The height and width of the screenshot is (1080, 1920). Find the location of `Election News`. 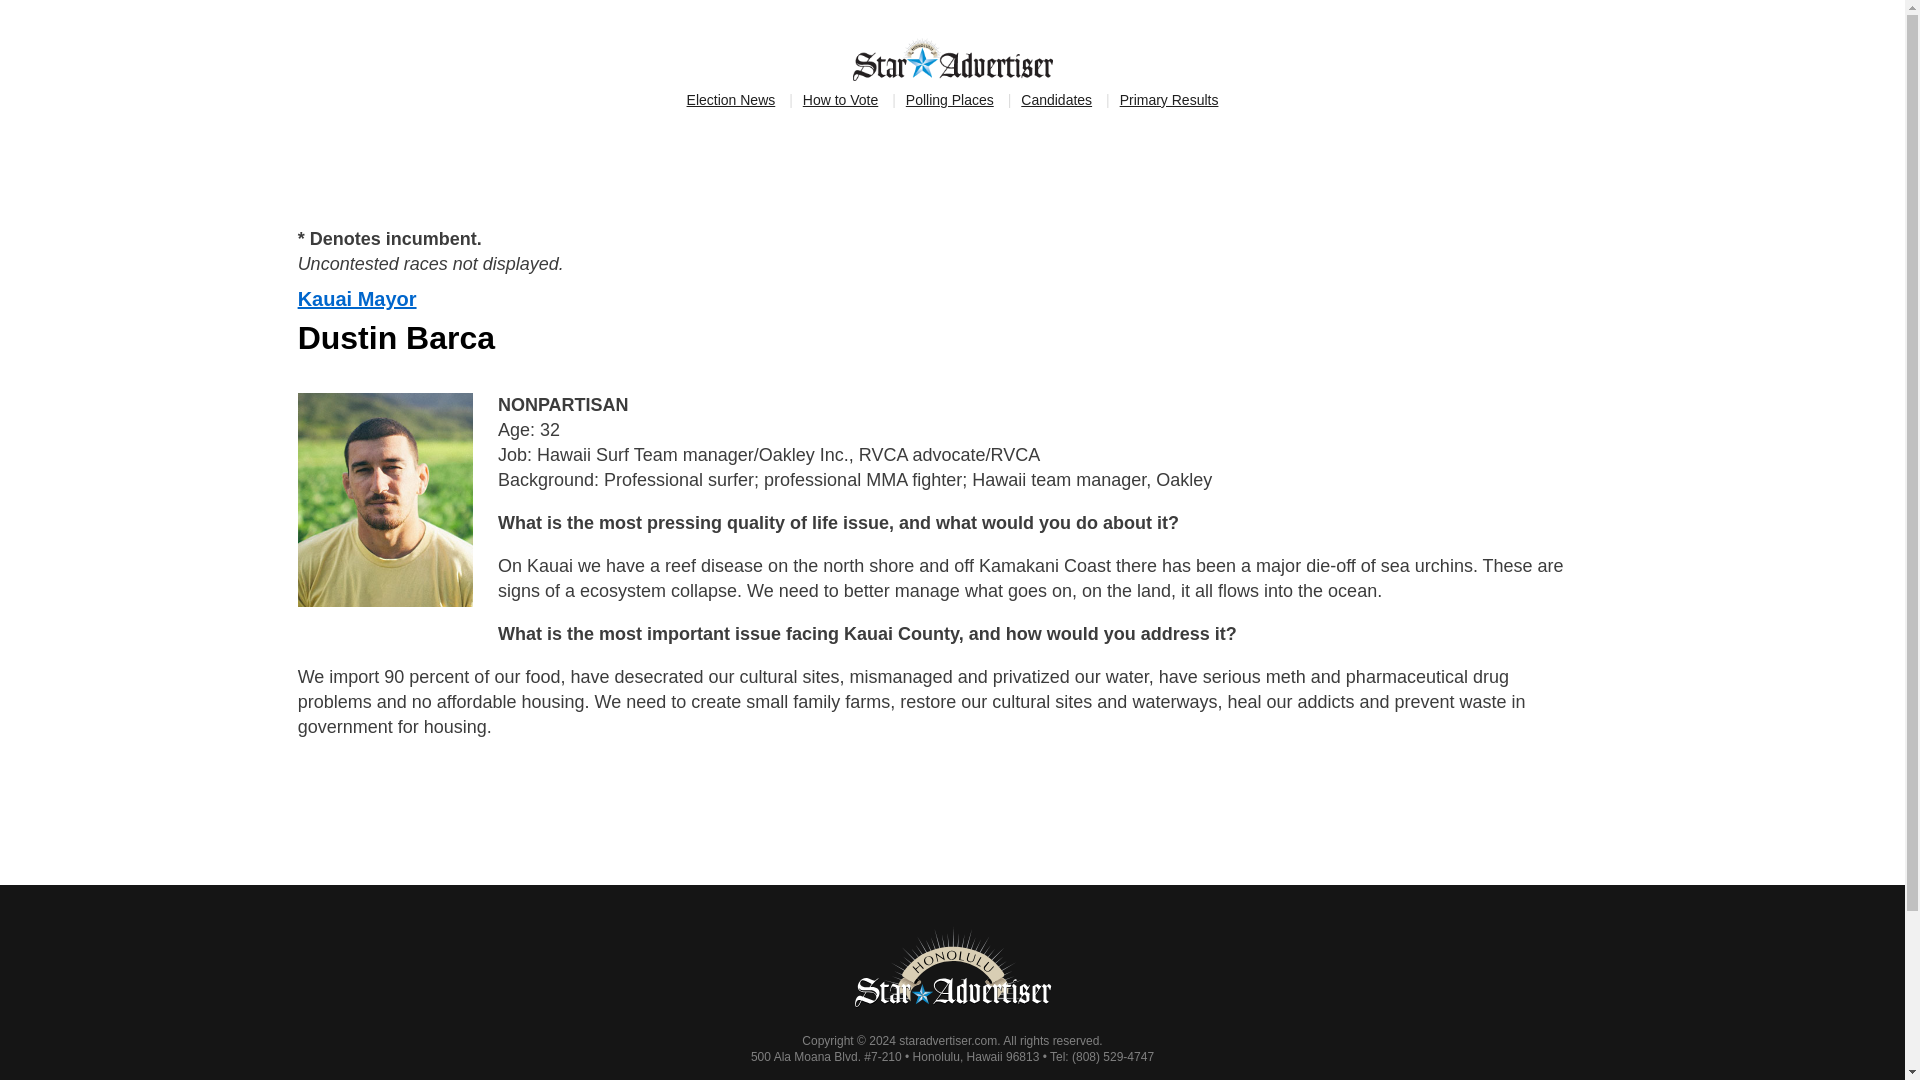

Election News is located at coordinates (731, 100).